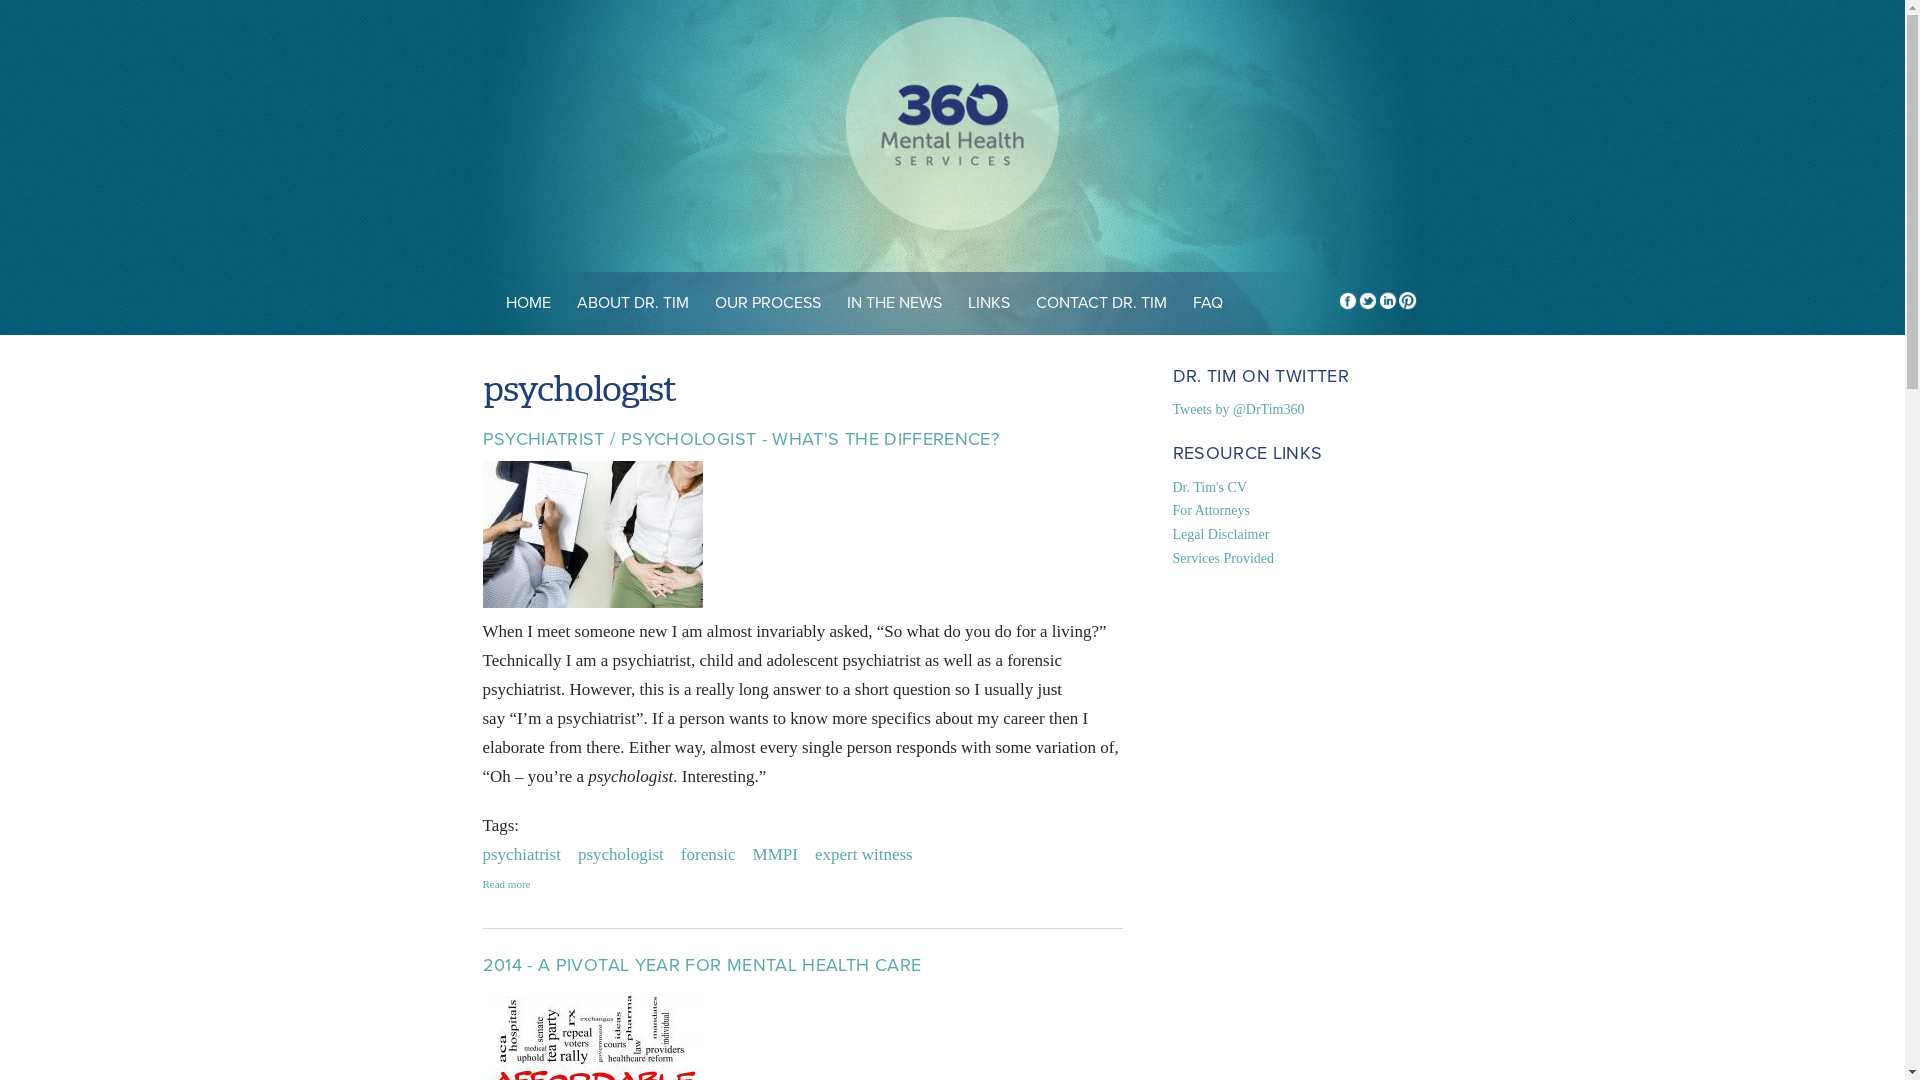 This screenshot has width=1920, height=1080. What do you see at coordinates (952, 128) in the screenshot?
I see `Home` at bounding box center [952, 128].